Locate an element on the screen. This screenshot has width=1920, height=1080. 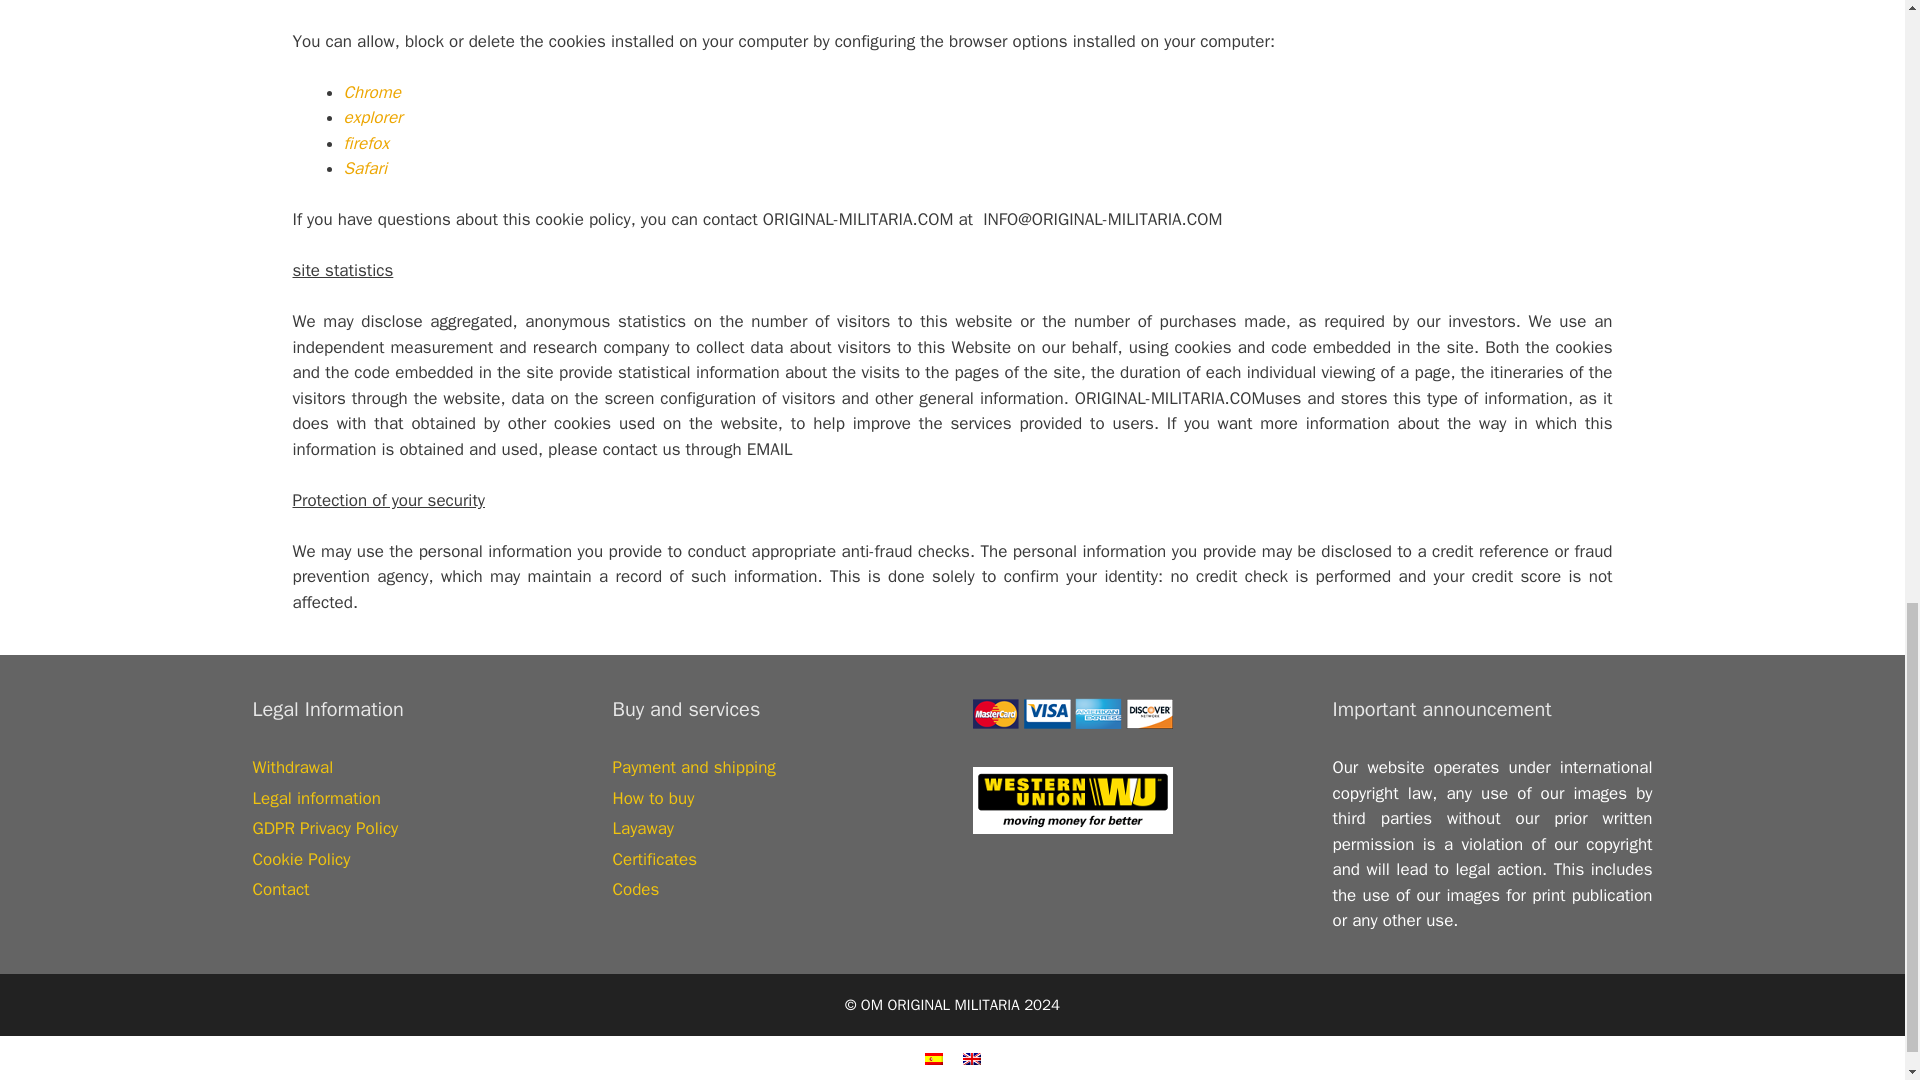
Legal information is located at coordinates (316, 798).